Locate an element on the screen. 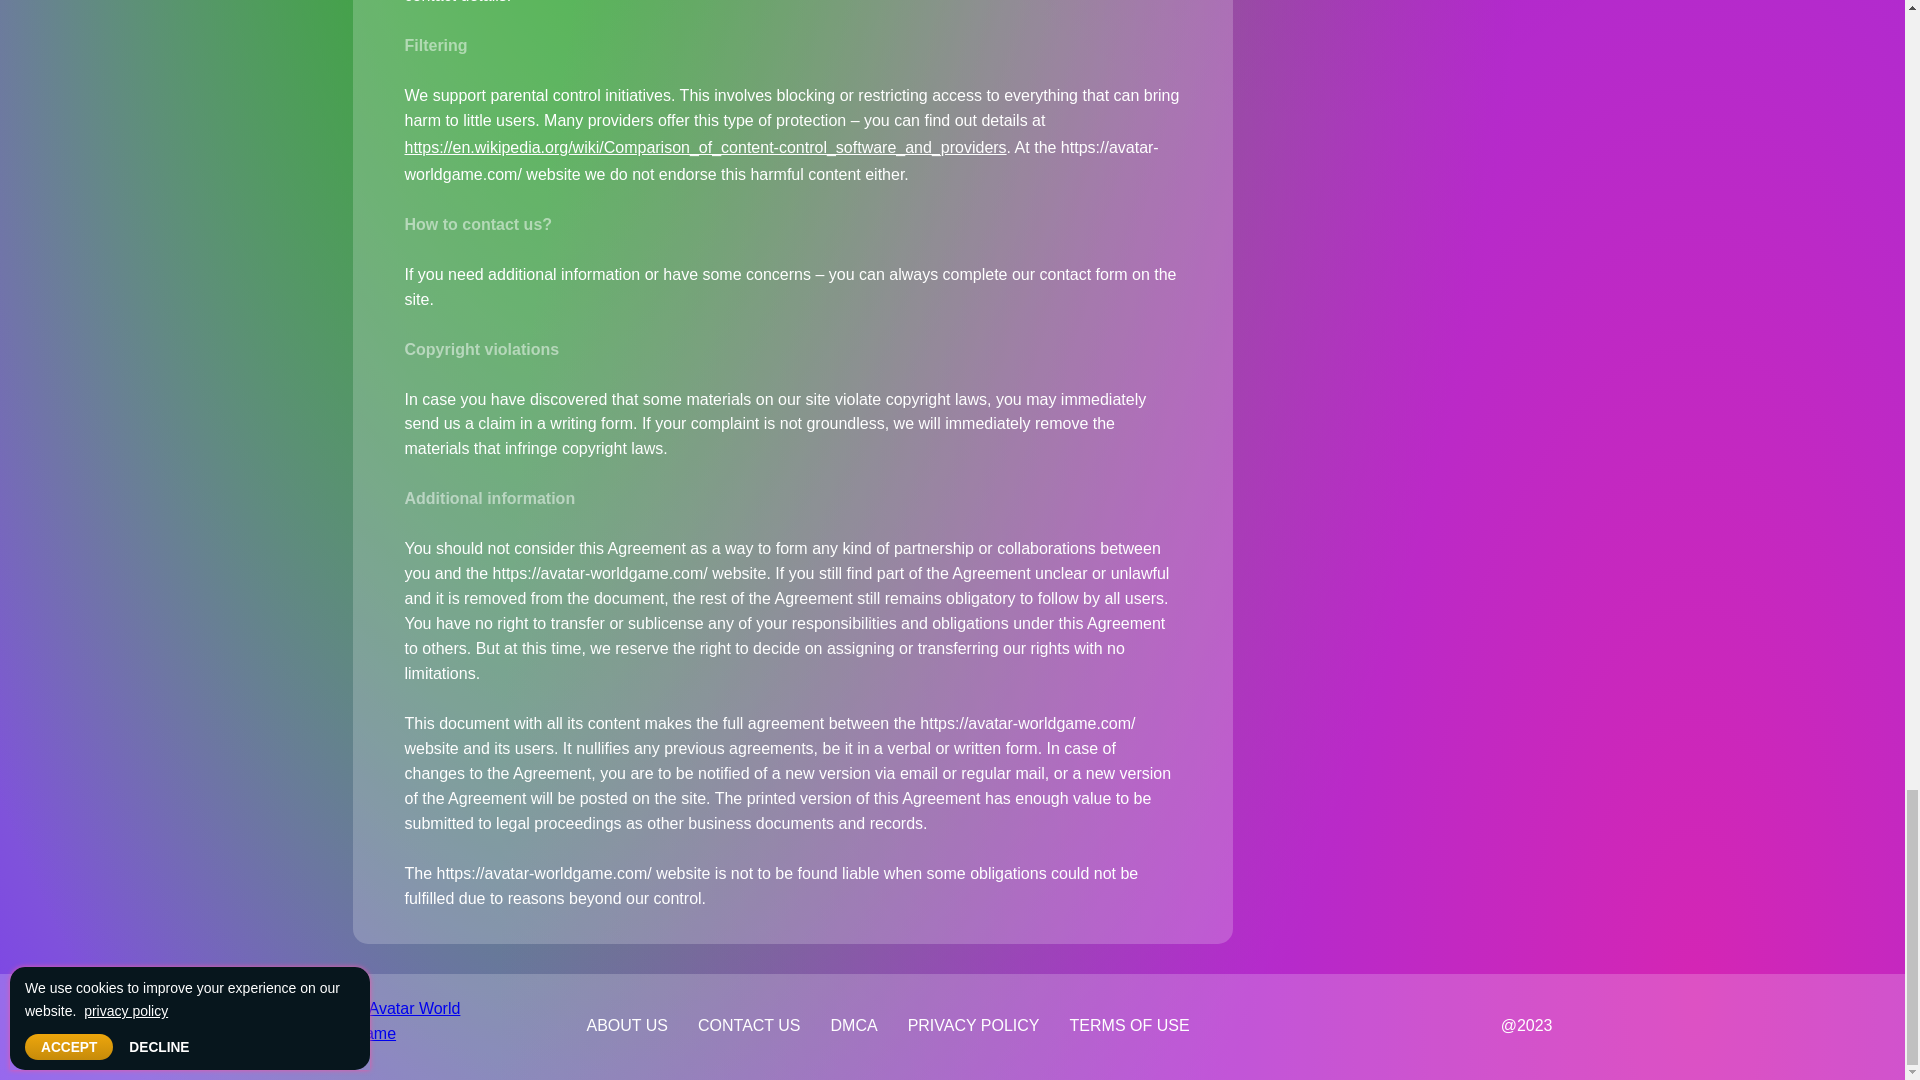 The height and width of the screenshot is (1080, 1920). PRIVACY POLICY is located at coordinates (973, 1024).